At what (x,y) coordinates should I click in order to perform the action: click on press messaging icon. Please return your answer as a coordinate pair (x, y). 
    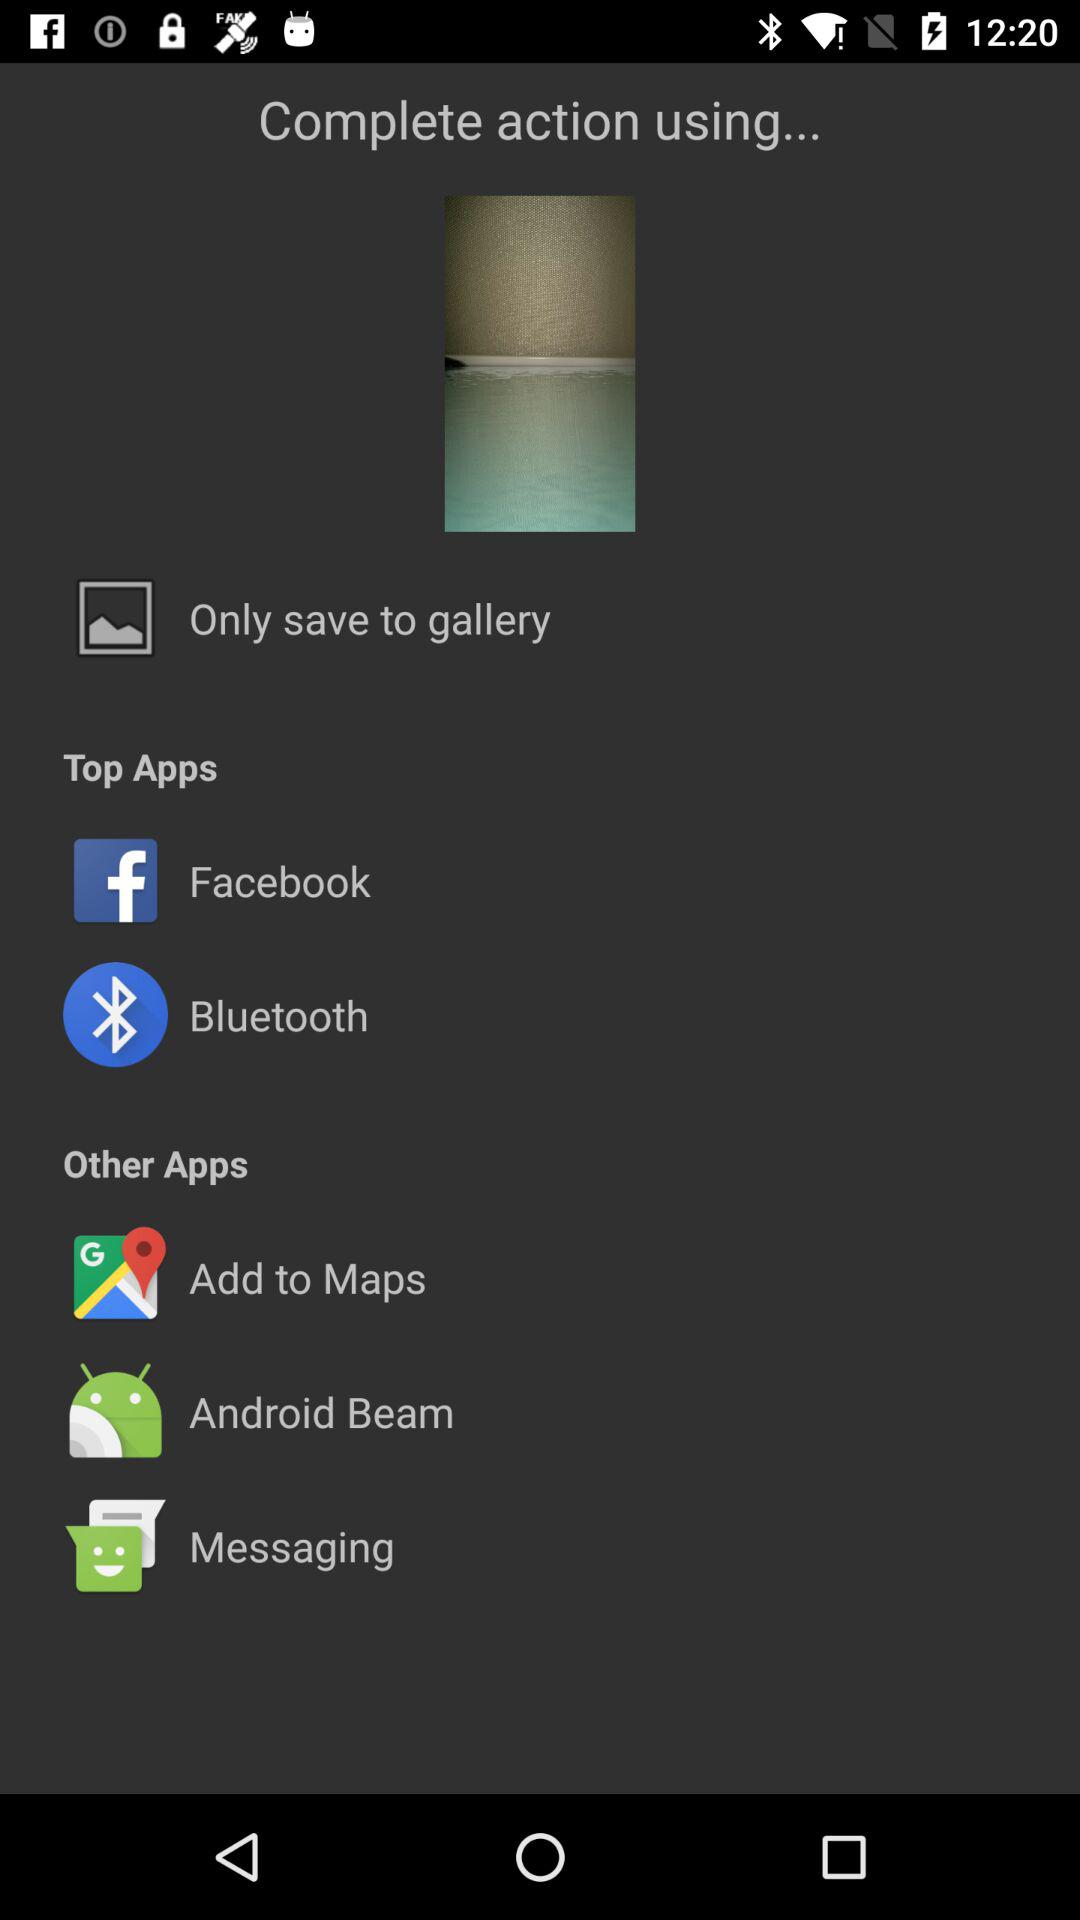
    Looking at the image, I should click on (291, 1546).